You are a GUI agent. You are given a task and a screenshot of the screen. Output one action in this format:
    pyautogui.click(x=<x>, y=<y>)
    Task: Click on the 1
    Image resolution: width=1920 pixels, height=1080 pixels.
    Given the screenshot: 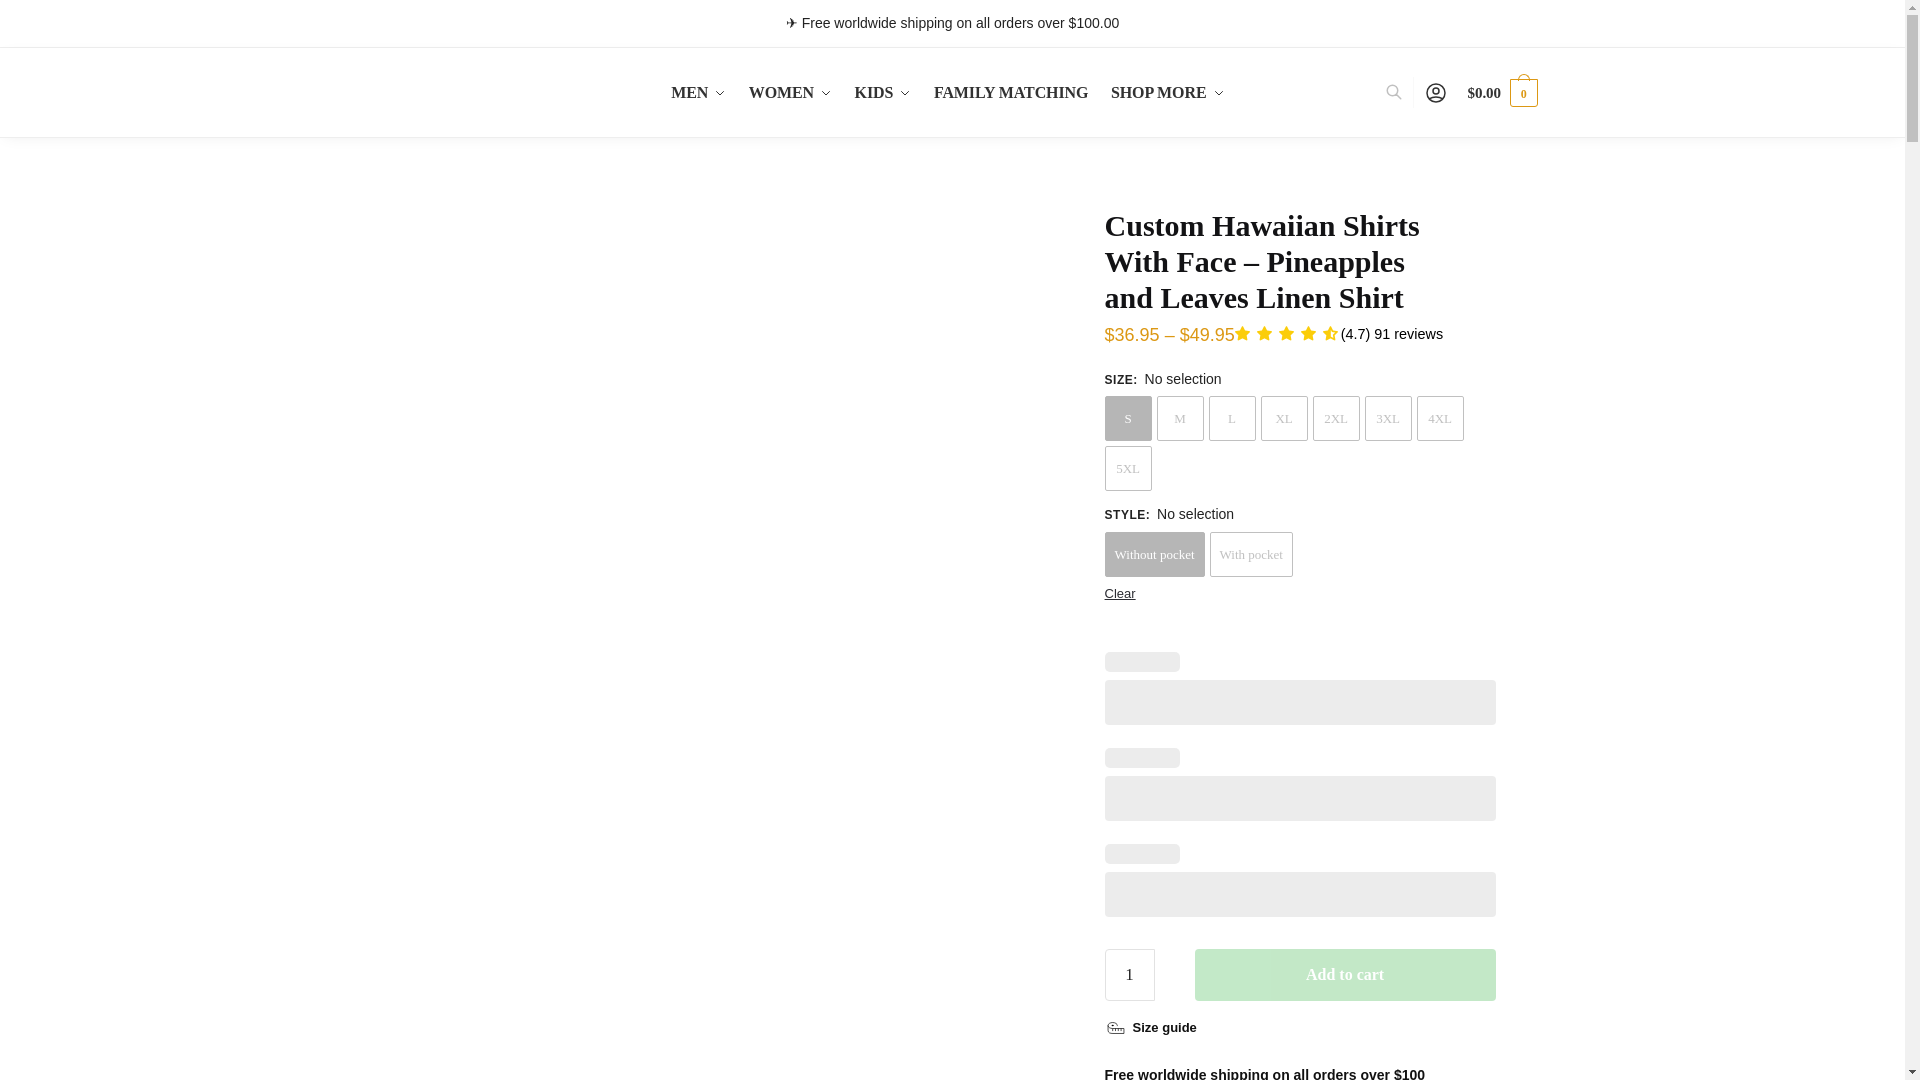 What is the action you would take?
    pyautogui.click(x=1130, y=975)
    